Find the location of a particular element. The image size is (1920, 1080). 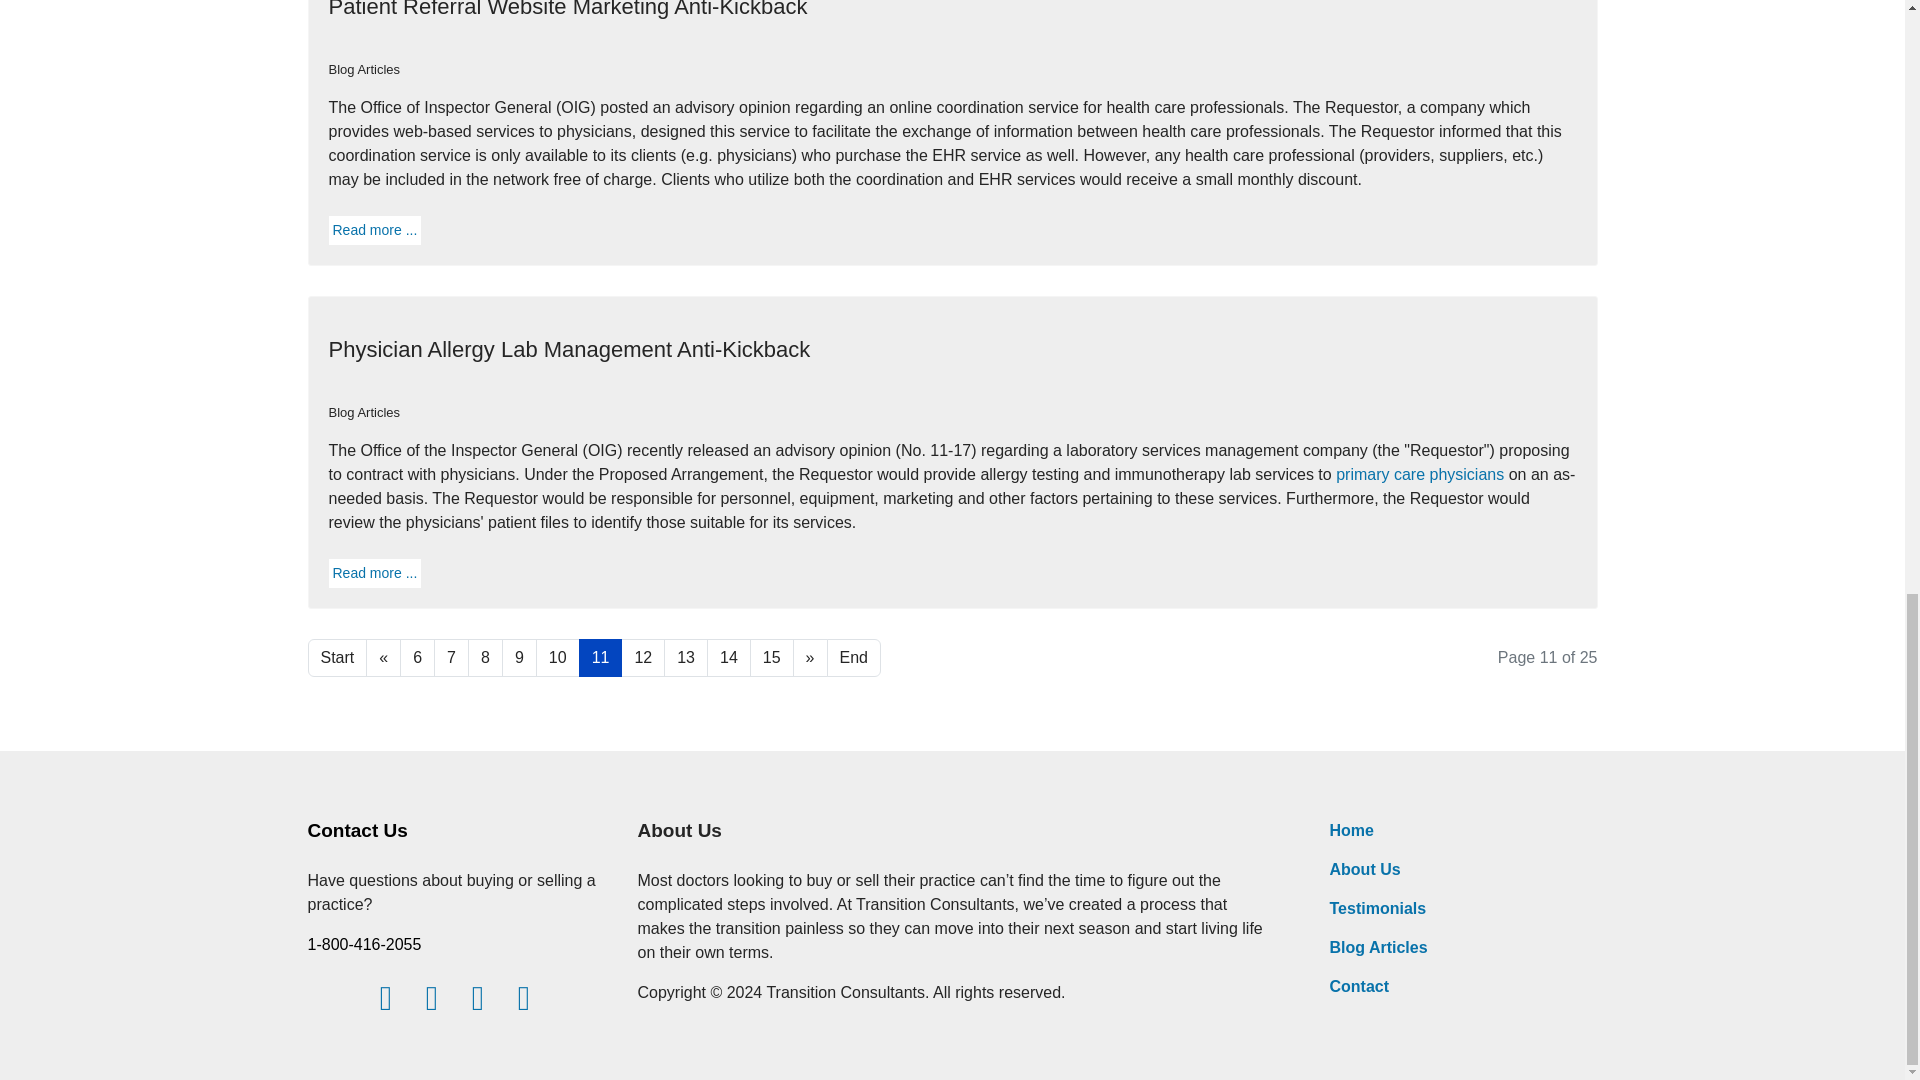

9 is located at coordinates (519, 658).